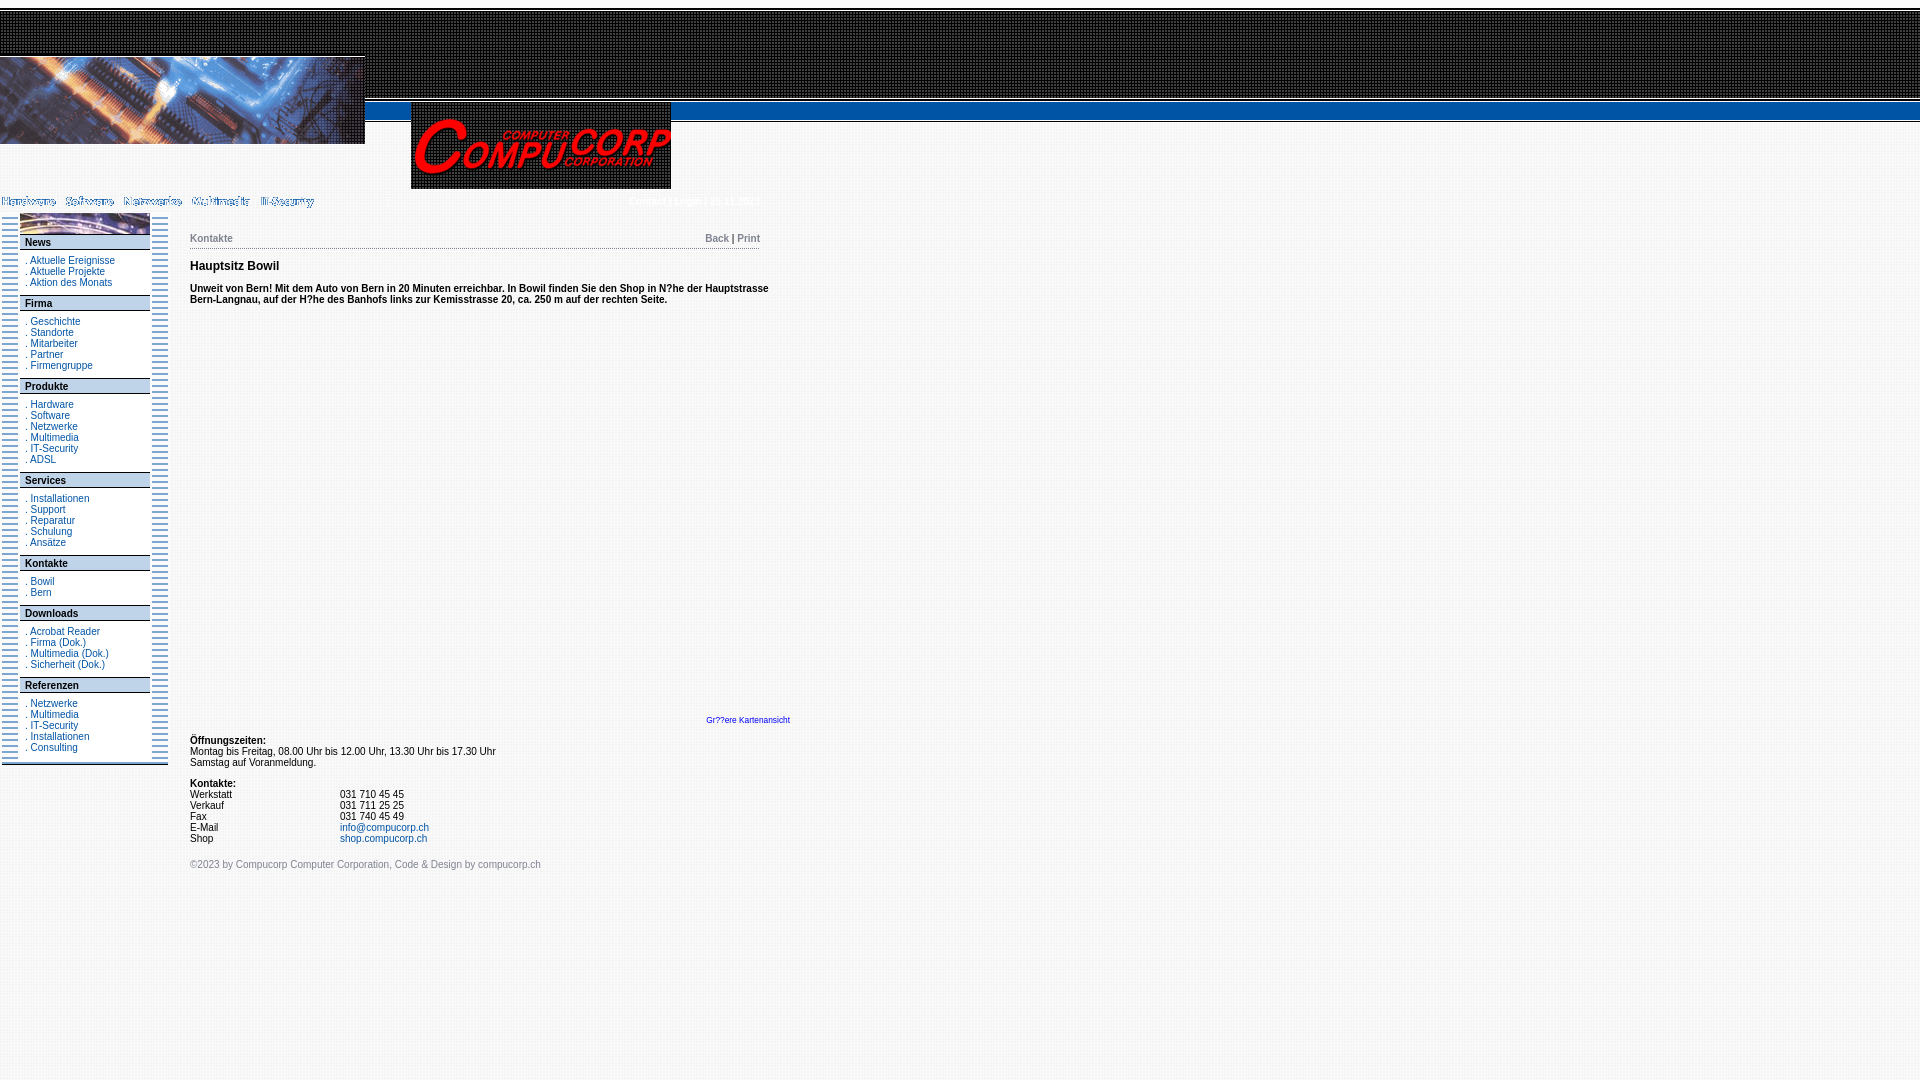 The height and width of the screenshot is (1080, 1920). What do you see at coordinates (68, 282) in the screenshot?
I see `. Aktion des Monats` at bounding box center [68, 282].